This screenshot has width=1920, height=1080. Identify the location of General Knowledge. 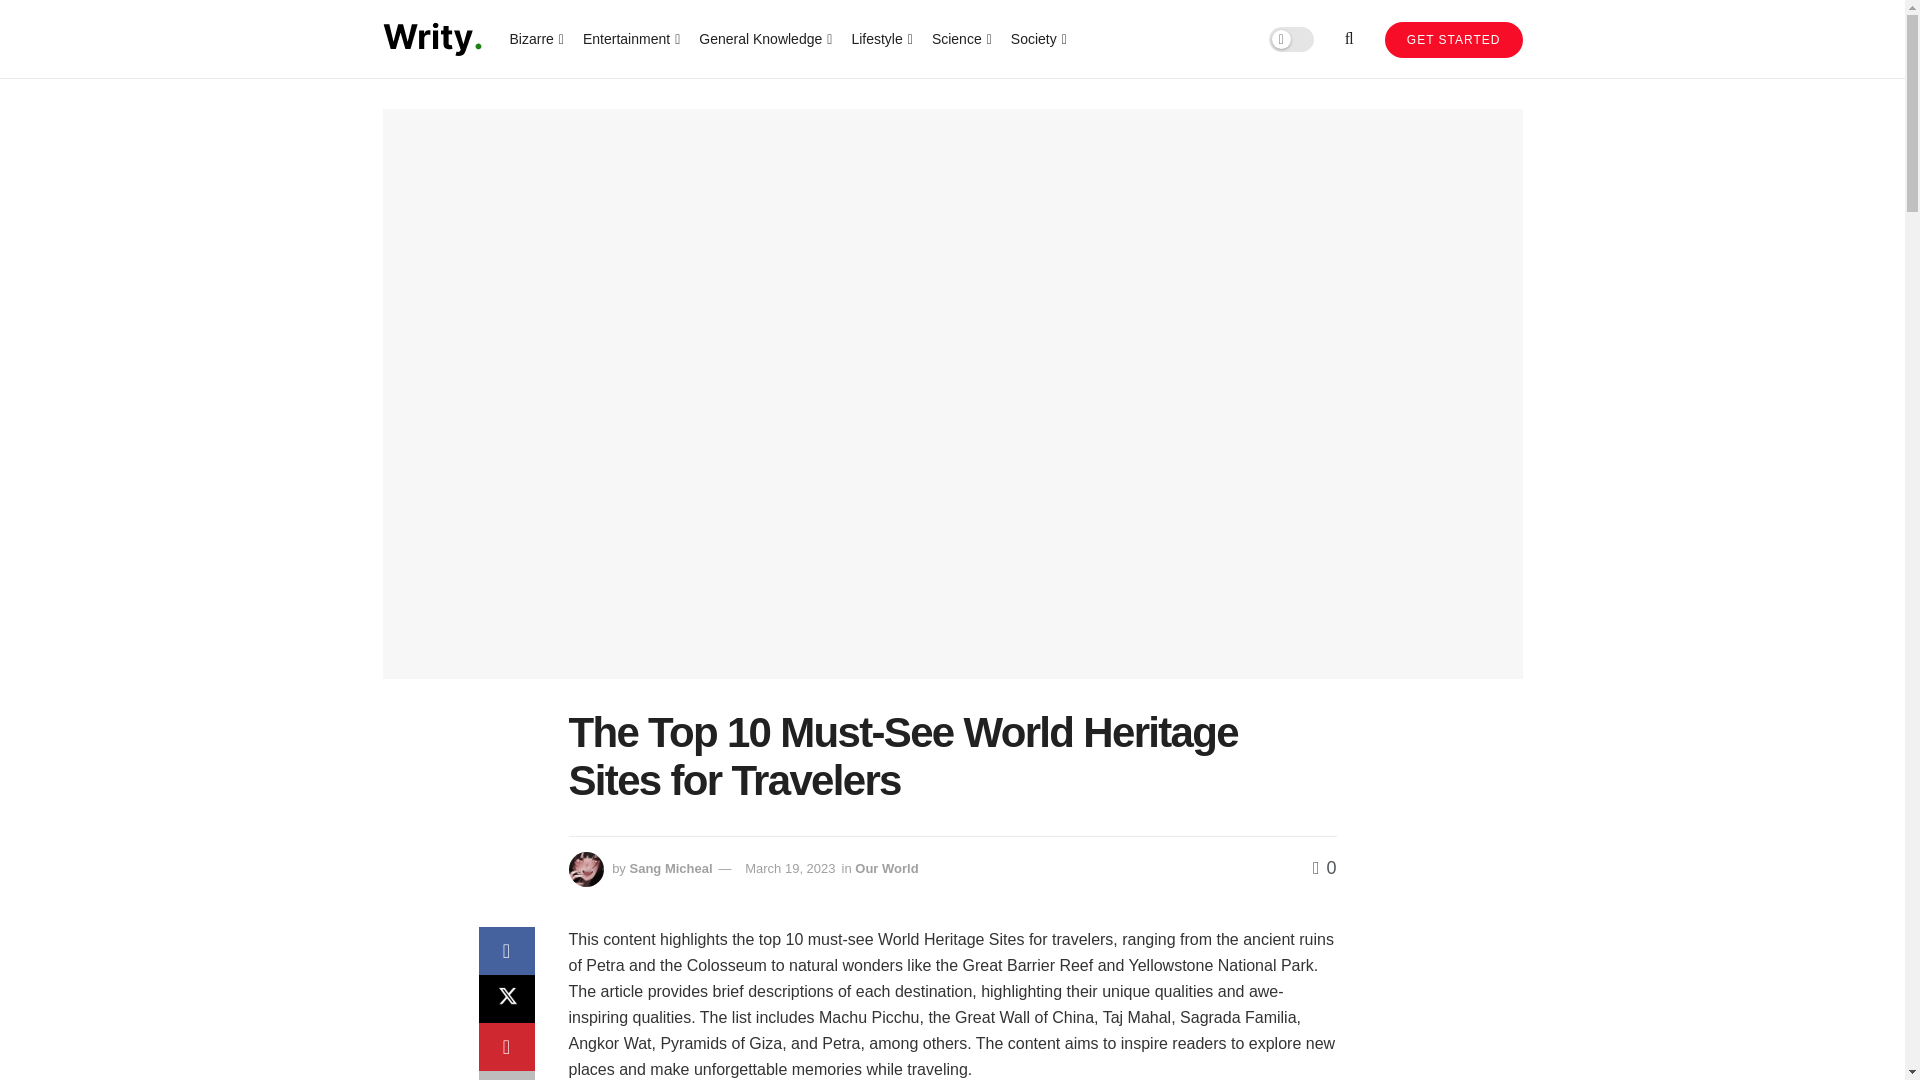
(764, 38).